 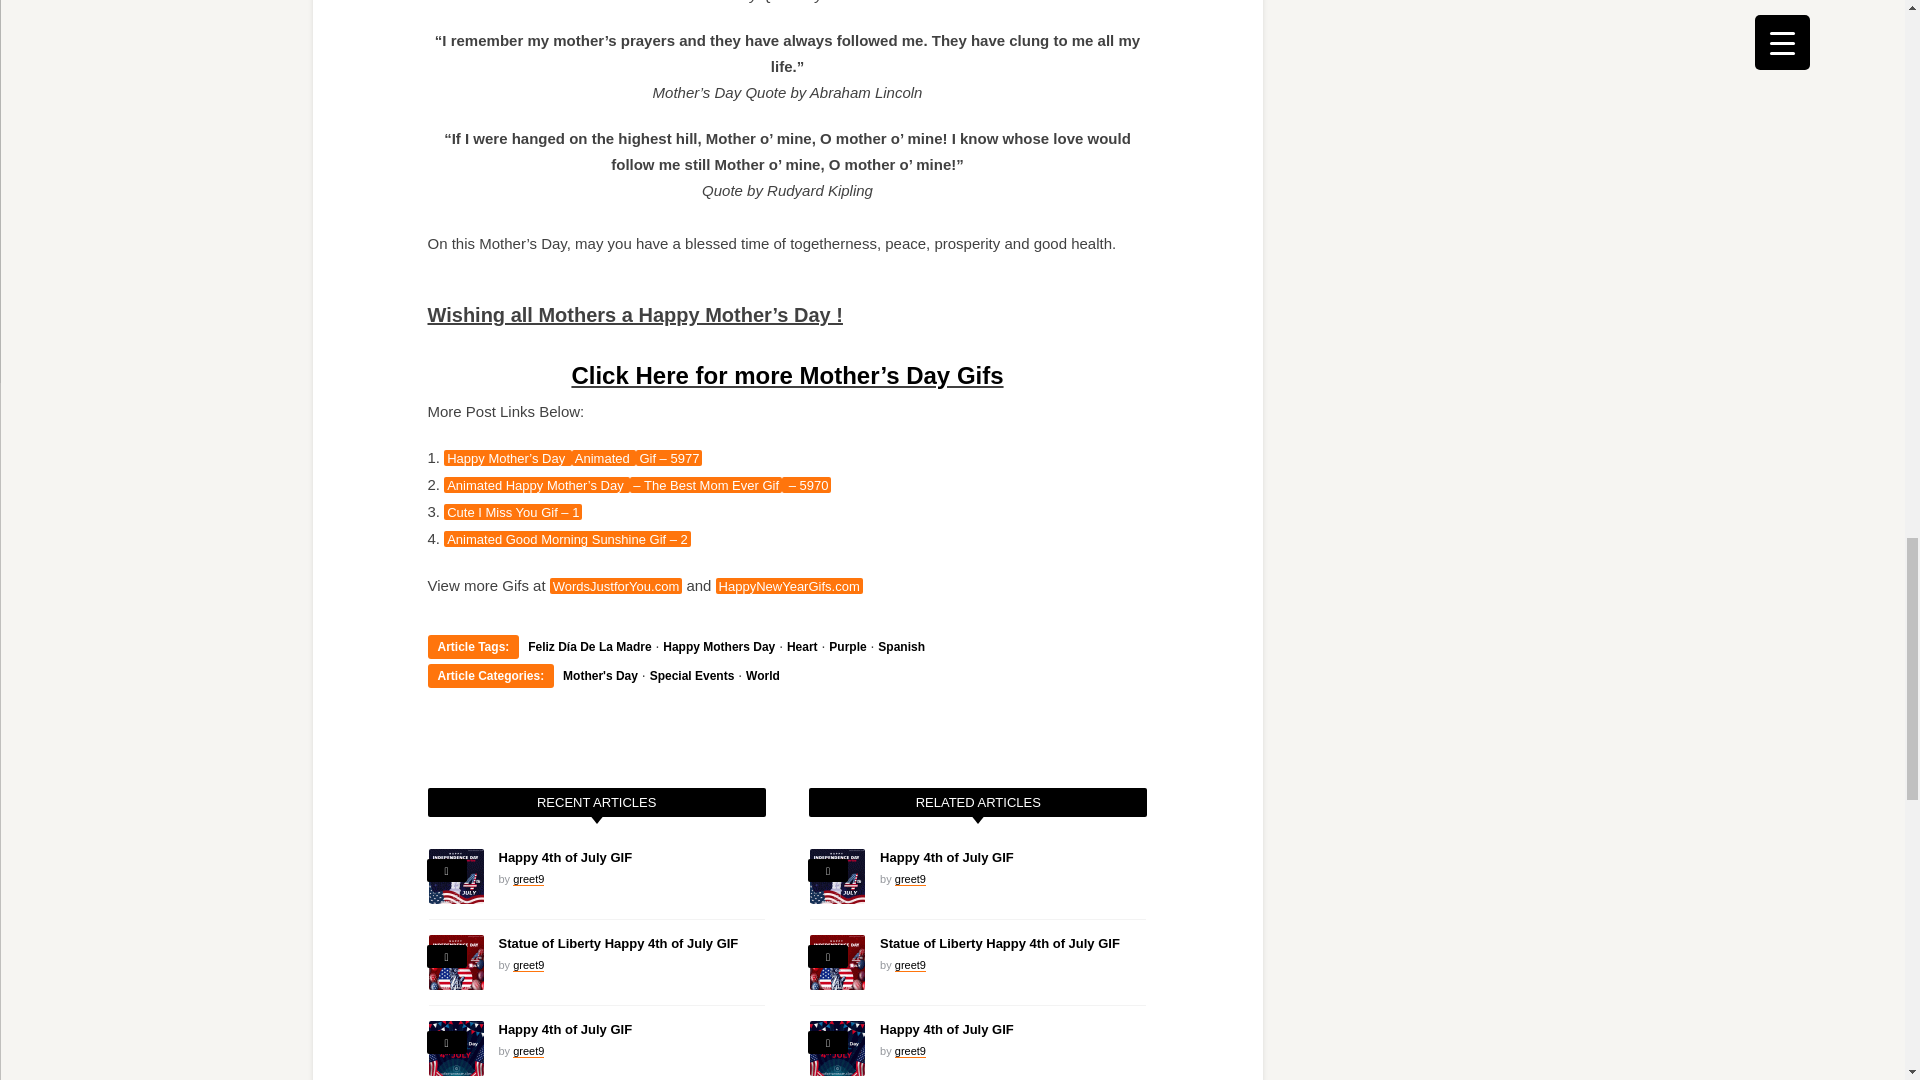 What do you see at coordinates (528, 966) in the screenshot?
I see `Posts by greet9` at bounding box center [528, 966].